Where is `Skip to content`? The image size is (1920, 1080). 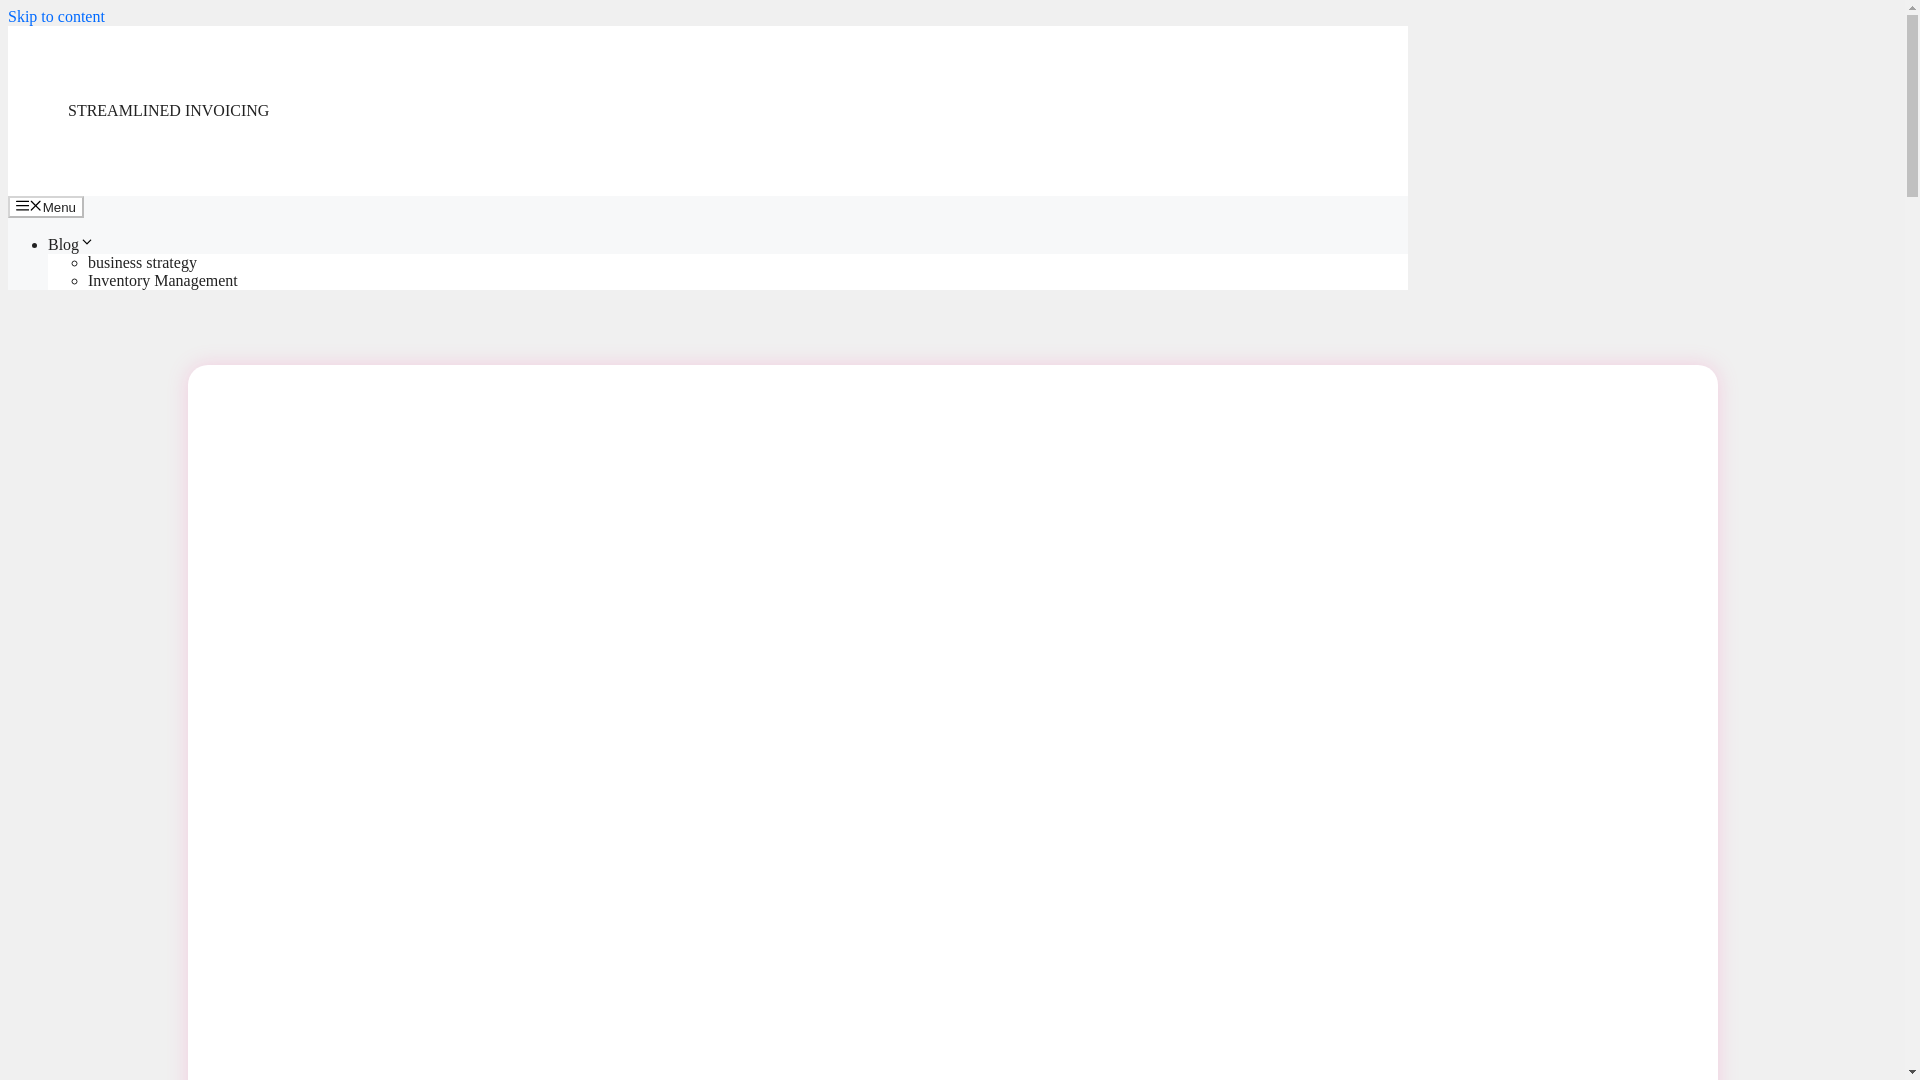
Skip to content is located at coordinates (56, 16).